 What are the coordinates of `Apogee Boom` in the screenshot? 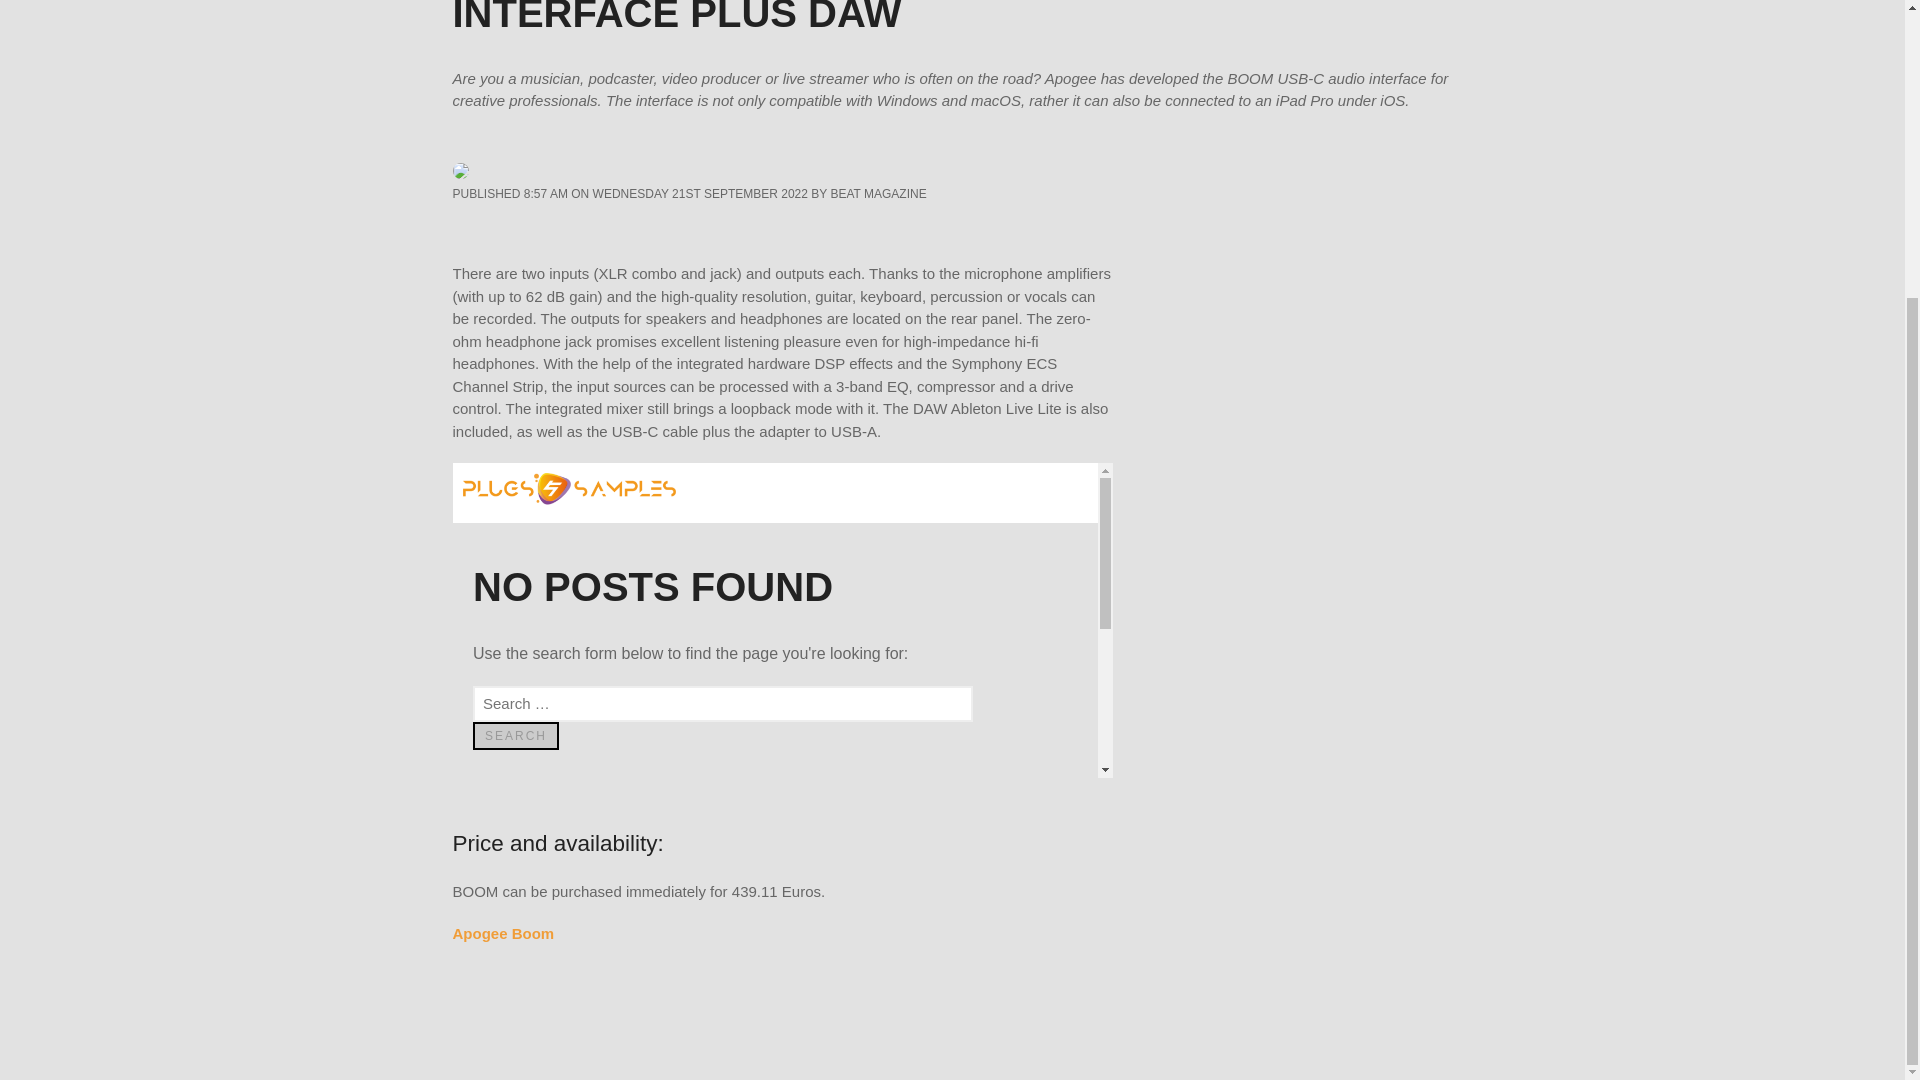 It's located at (502, 932).